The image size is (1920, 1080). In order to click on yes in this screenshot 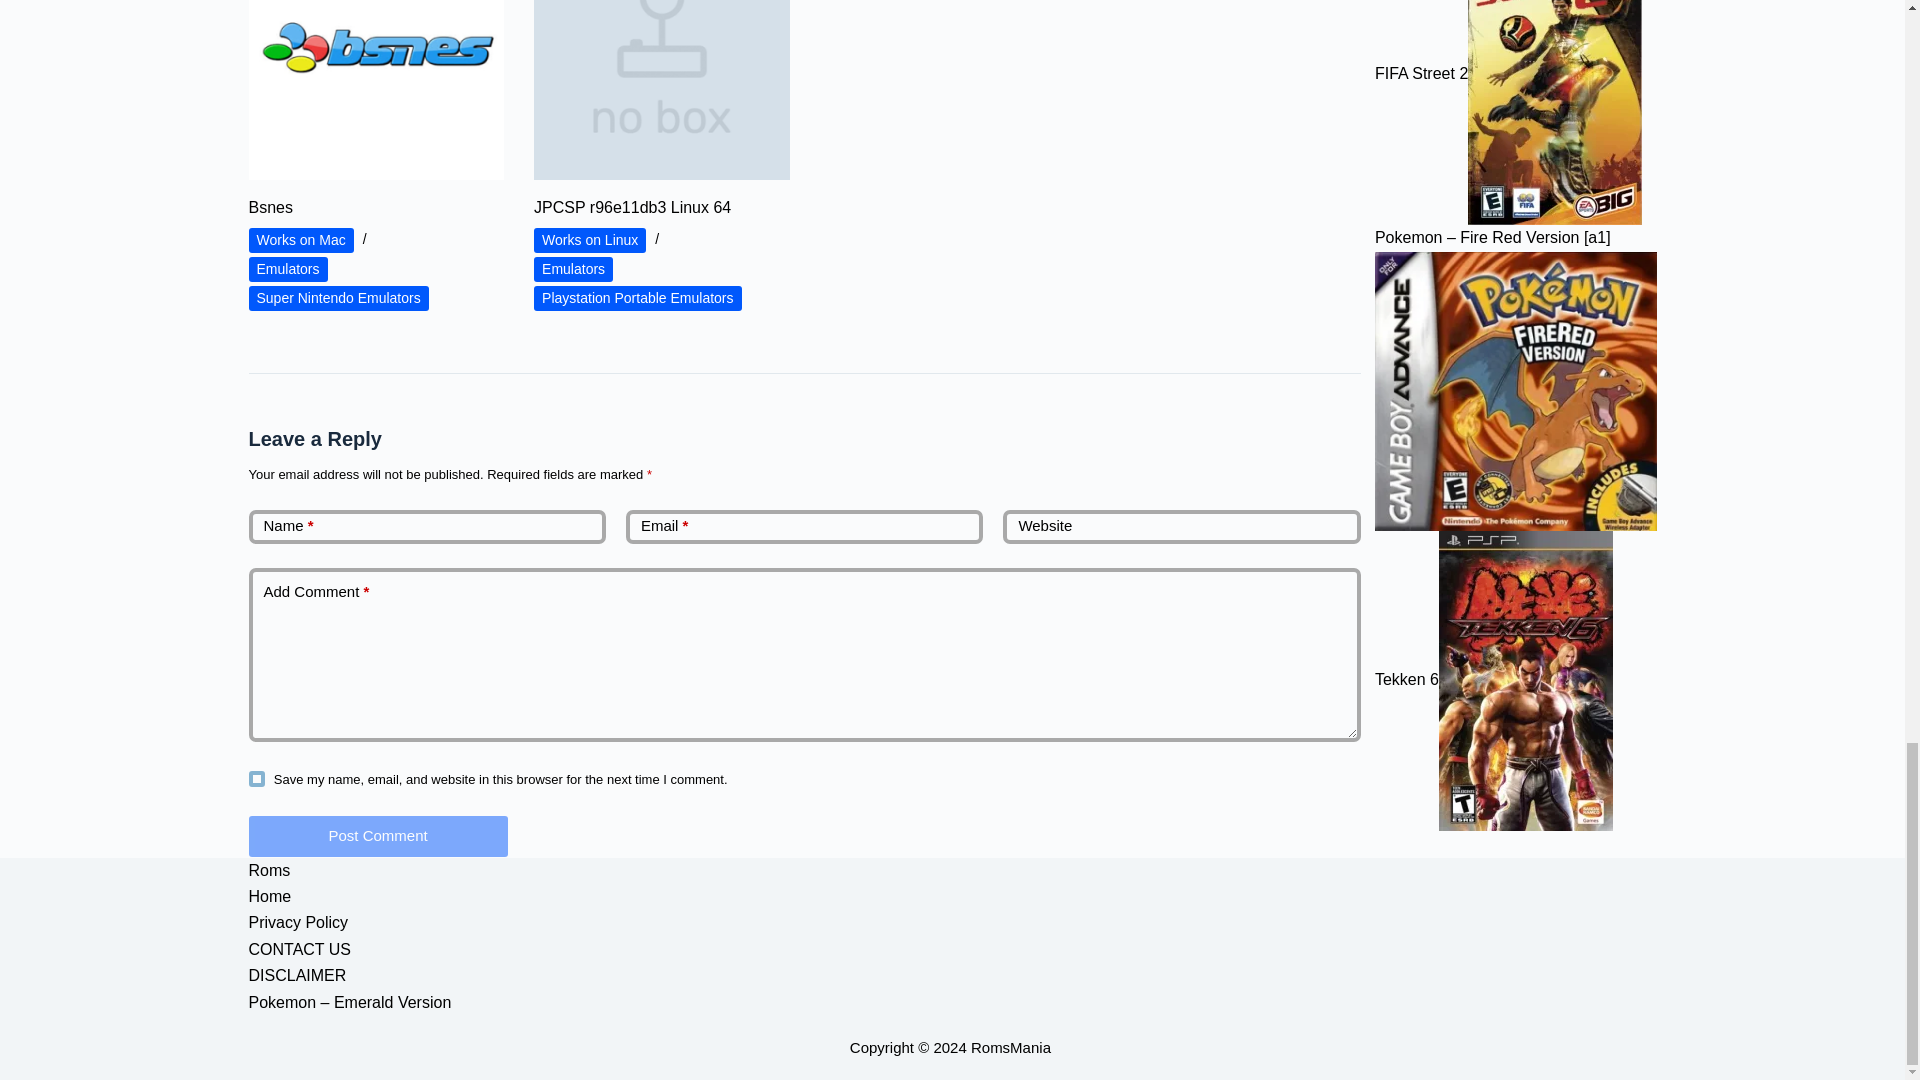, I will do `click(256, 779)`.